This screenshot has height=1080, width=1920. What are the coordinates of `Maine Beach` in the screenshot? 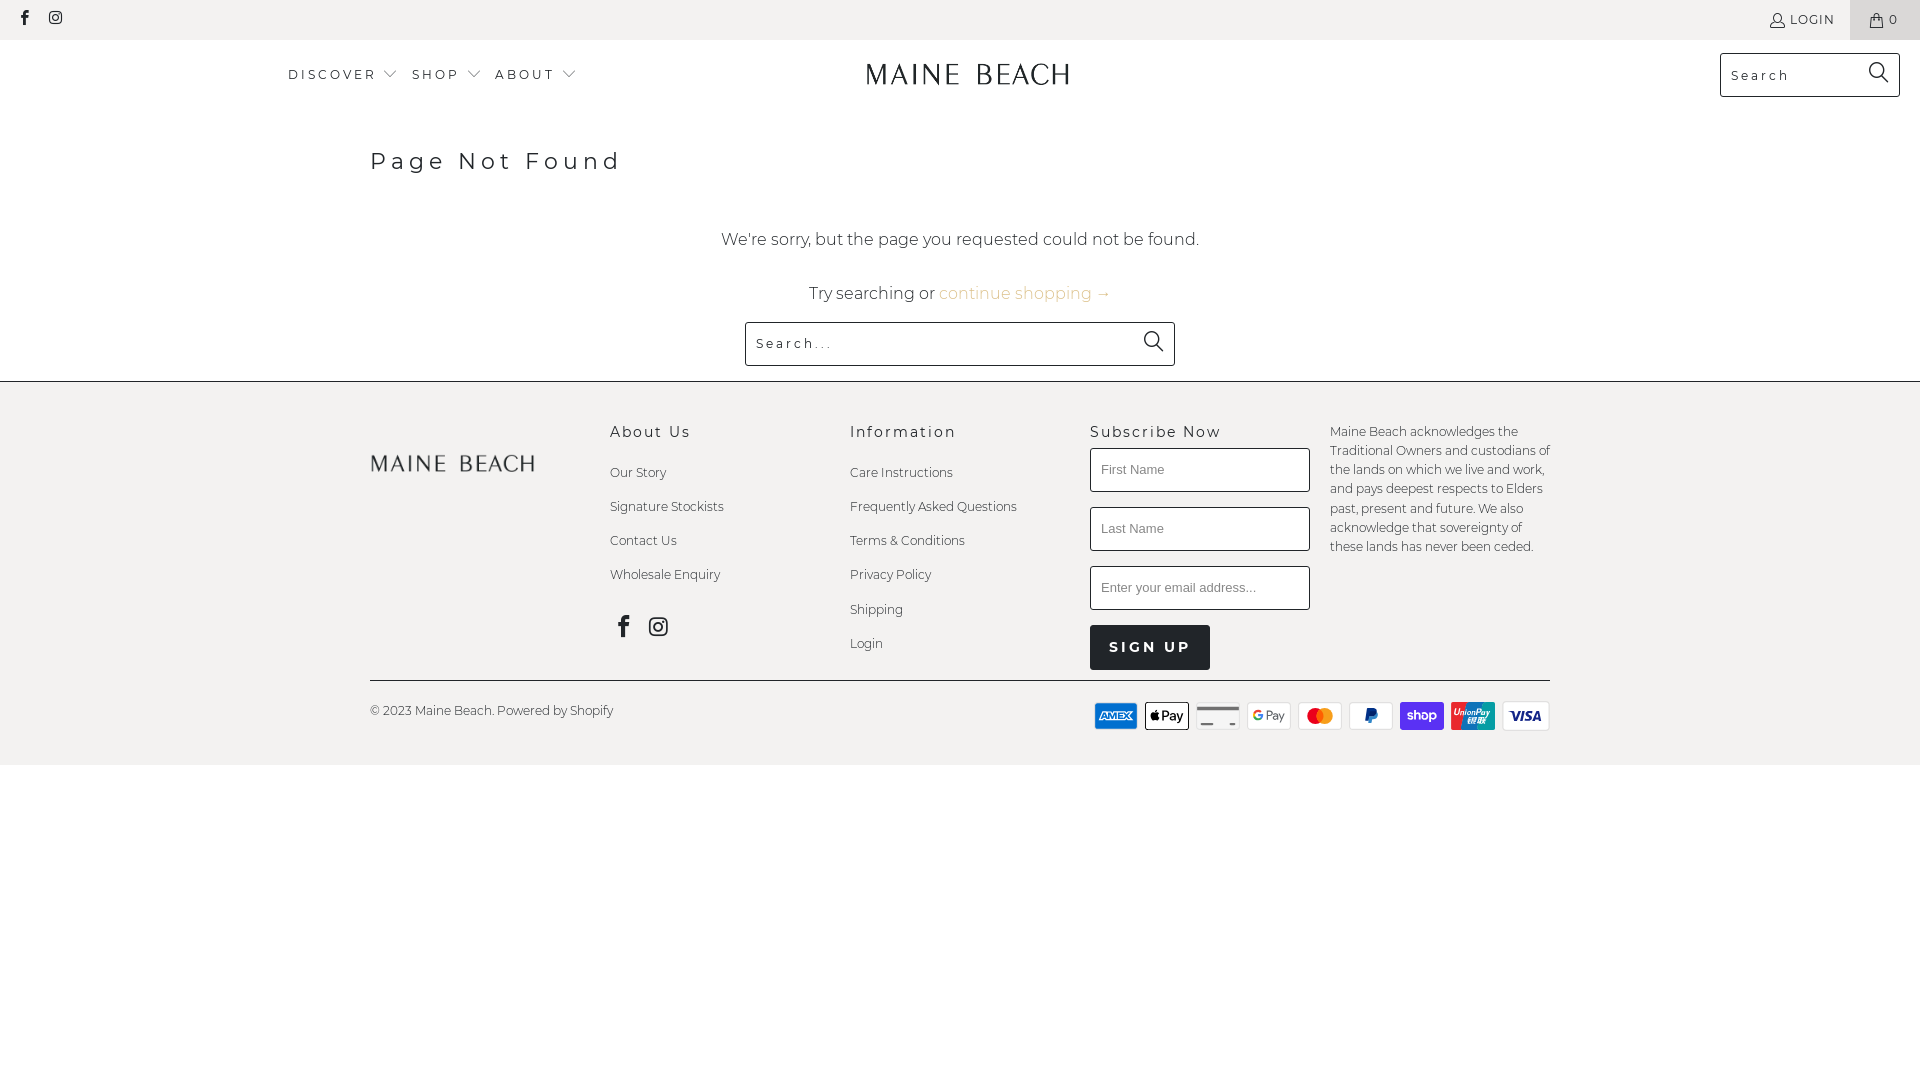 It's located at (453, 710).